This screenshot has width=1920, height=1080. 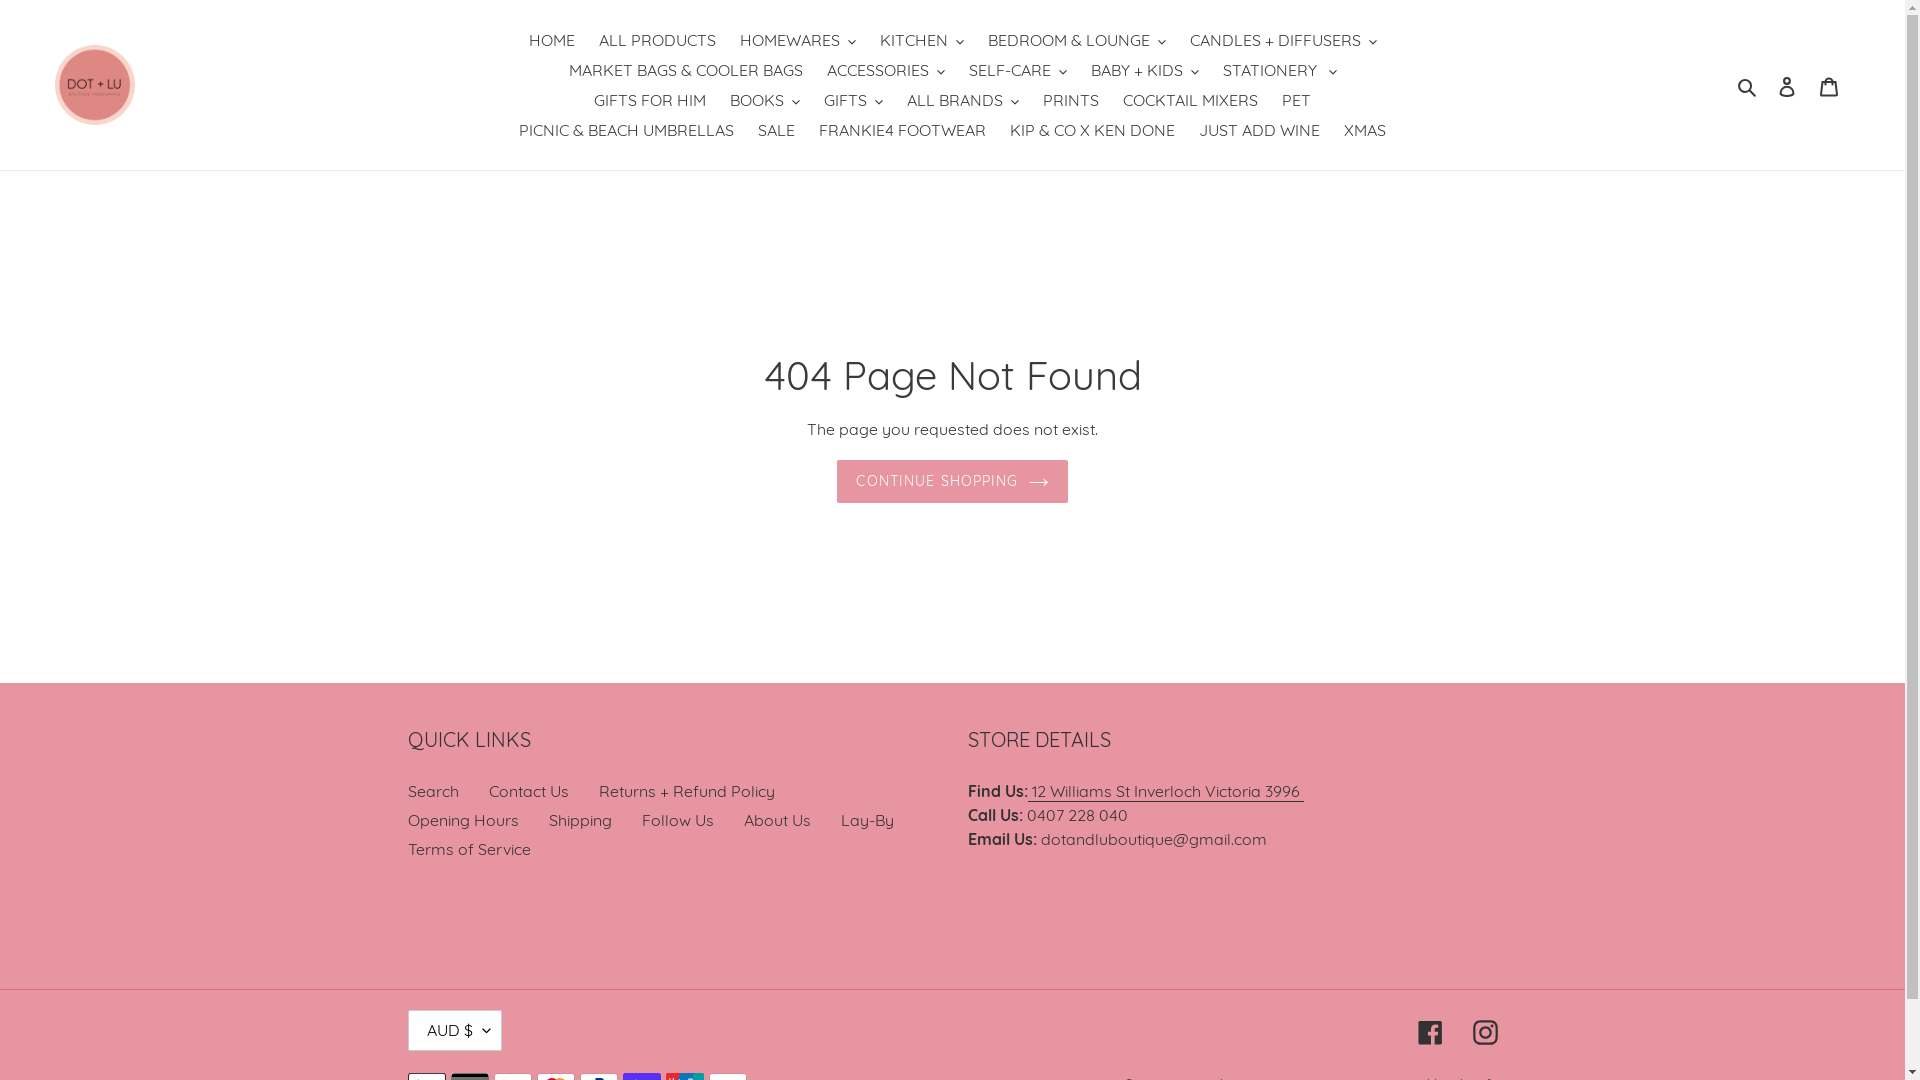 What do you see at coordinates (902, 130) in the screenshot?
I see `FRANKIE4 FOOTWEAR` at bounding box center [902, 130].